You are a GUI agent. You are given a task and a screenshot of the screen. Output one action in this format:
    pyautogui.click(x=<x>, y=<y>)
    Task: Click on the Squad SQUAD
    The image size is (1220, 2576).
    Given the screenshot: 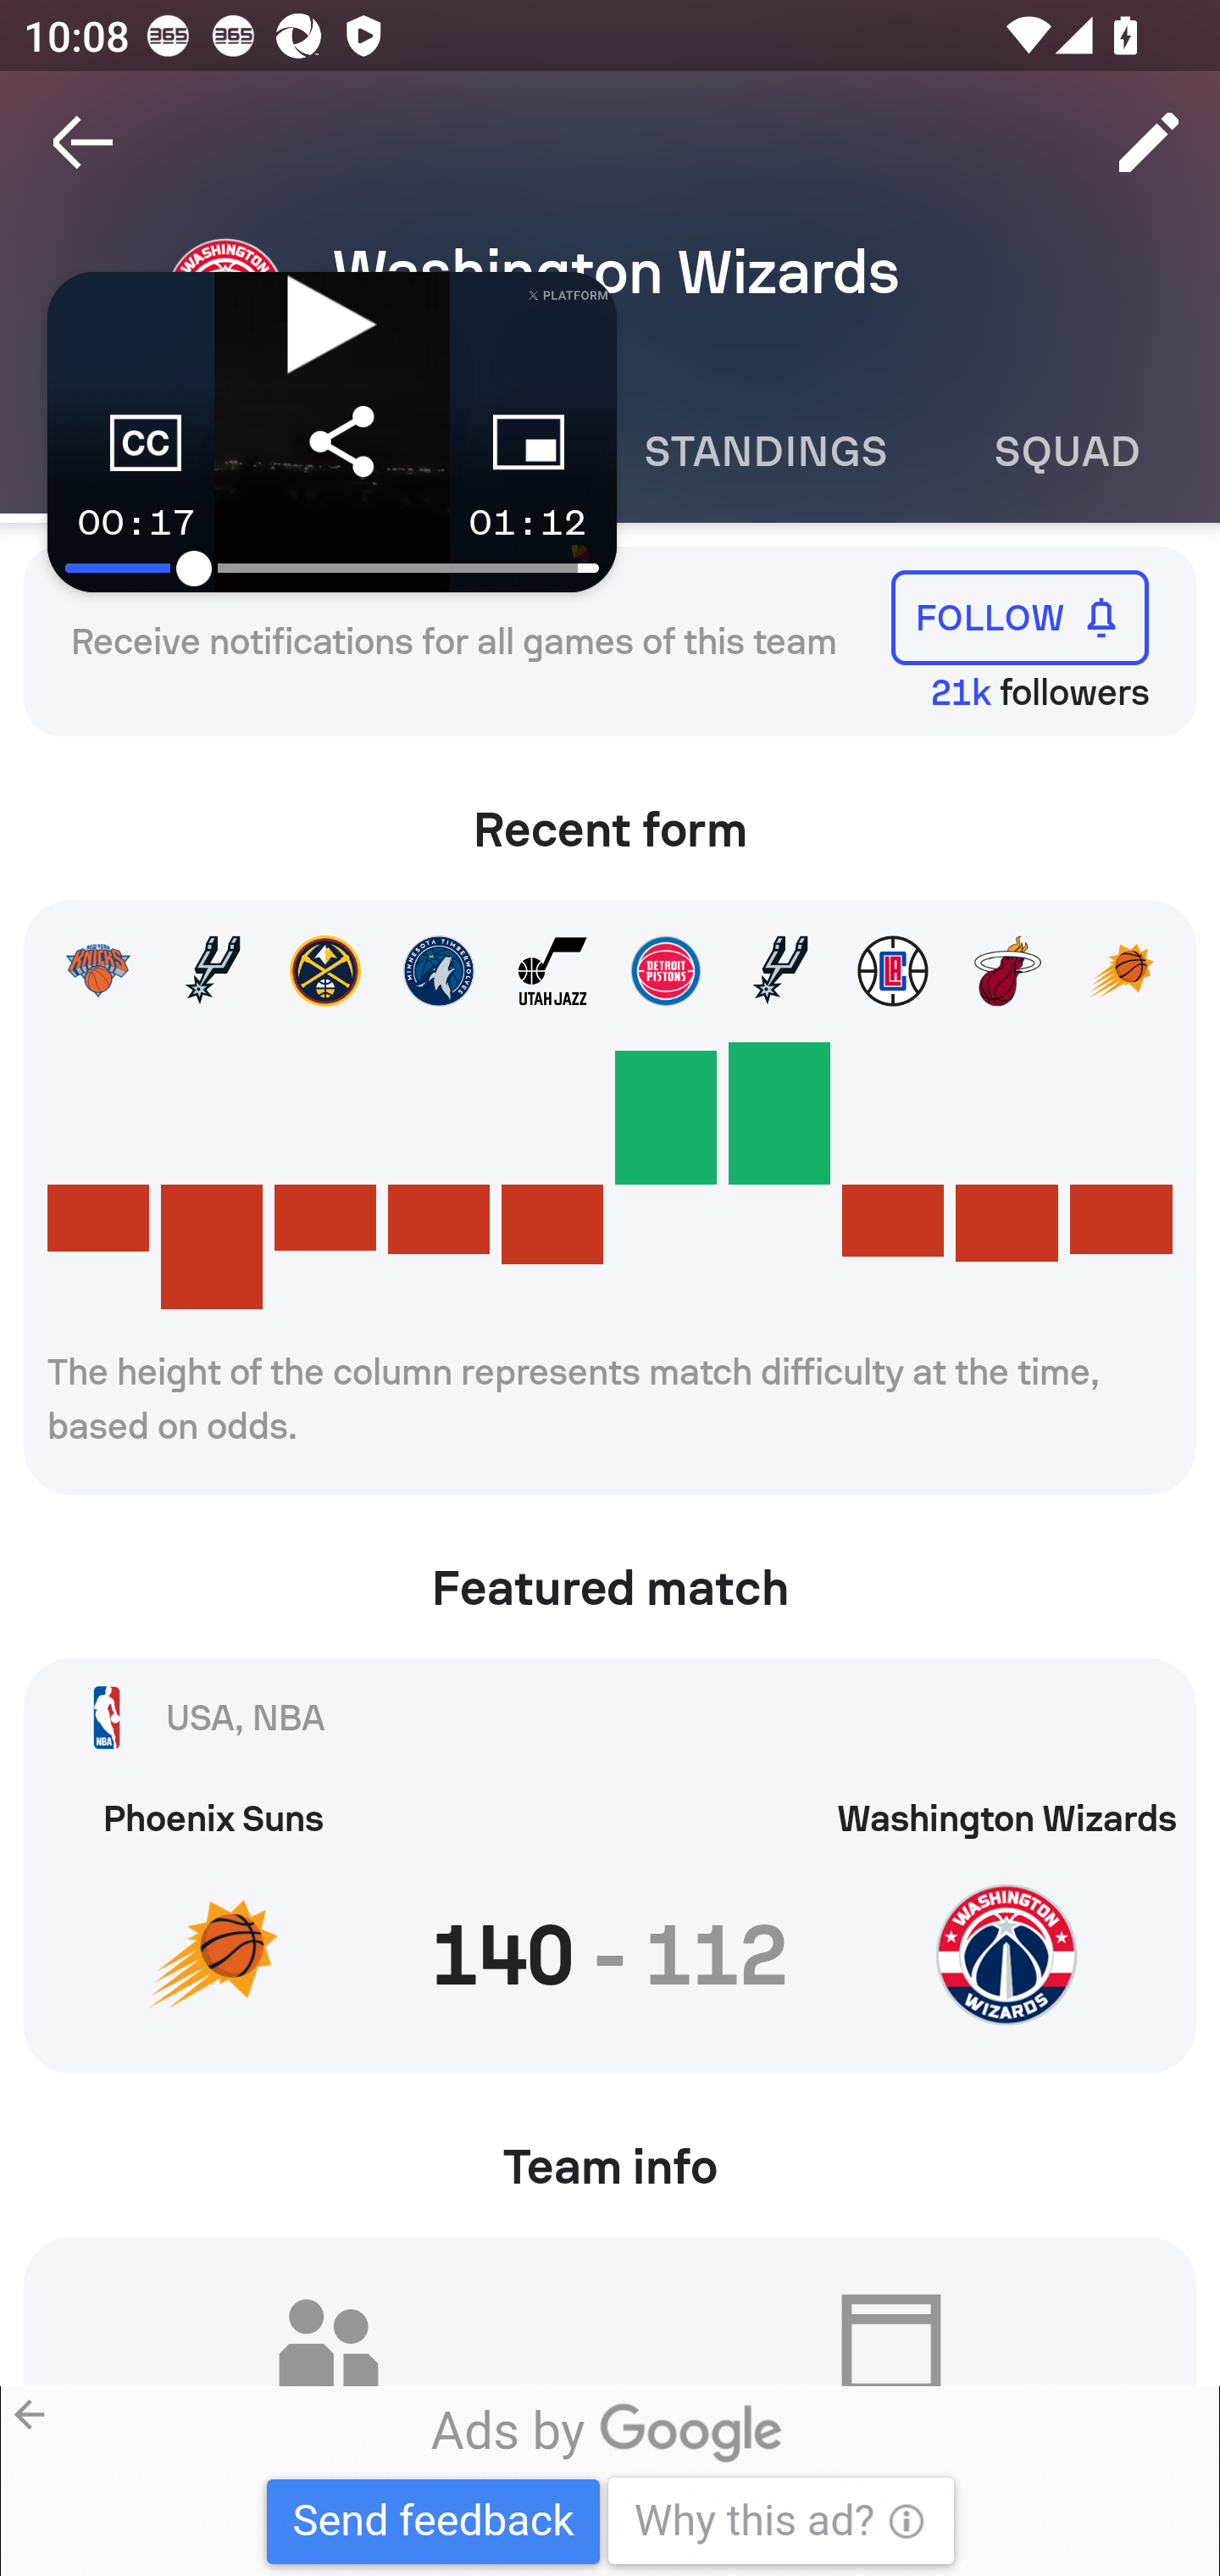 What is the action you would take?
    pyautogui.click(x=1067, y=452)
    